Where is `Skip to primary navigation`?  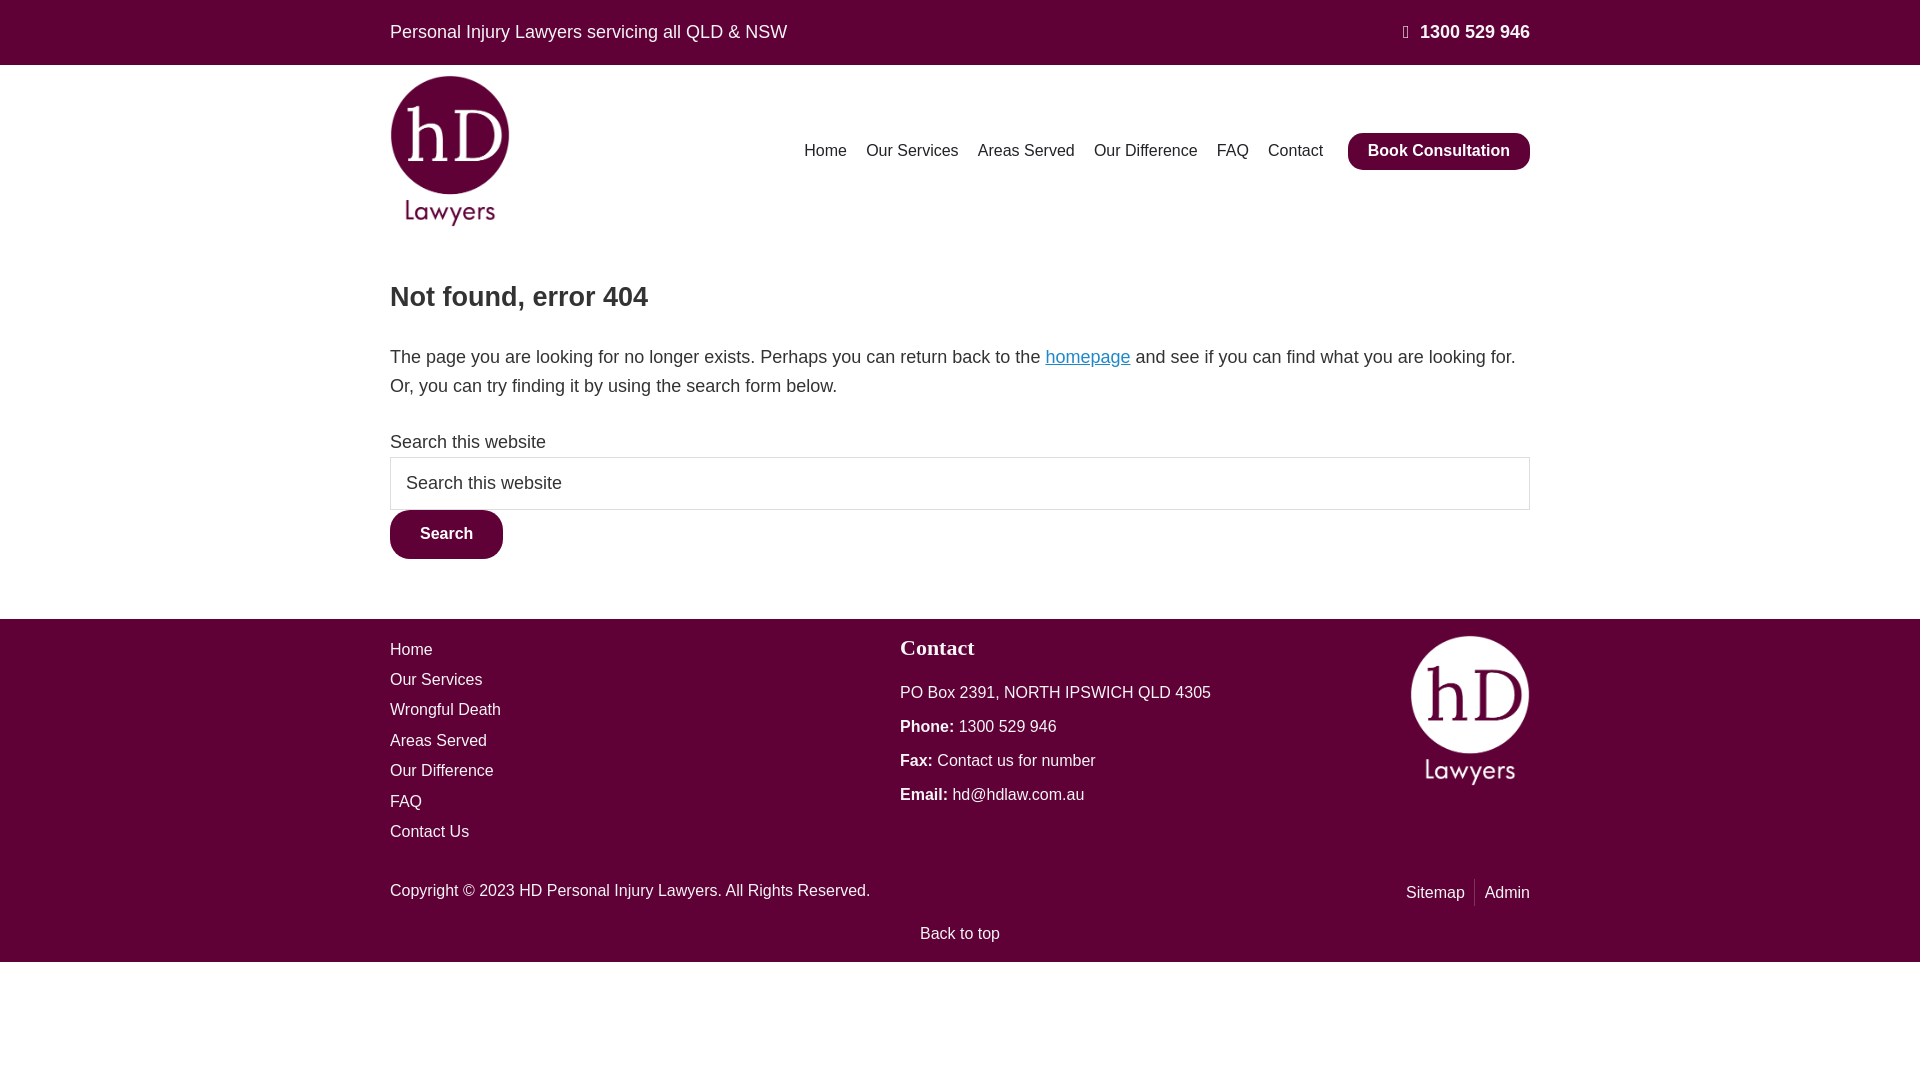
Skip to primary navigation is located at coordinates (0, 0).